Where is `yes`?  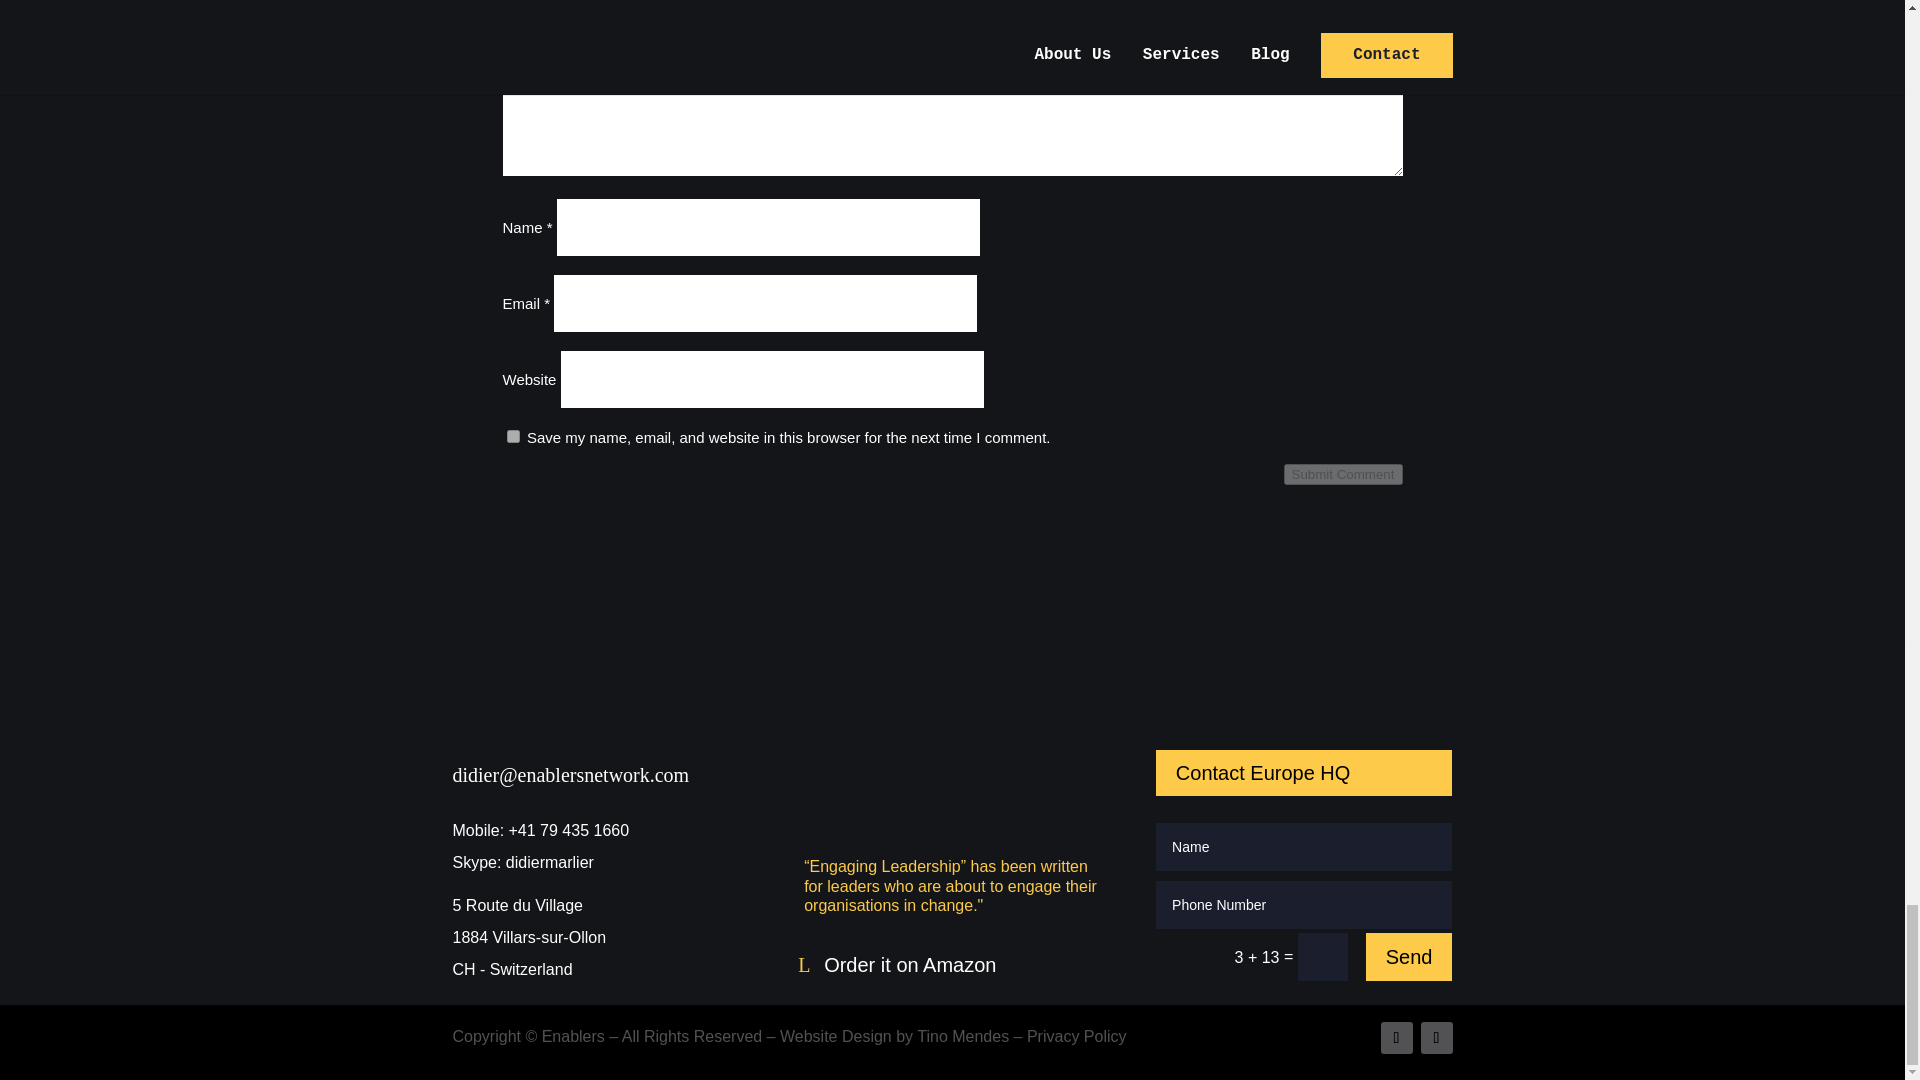 yes is located at coordinates (512, 436).